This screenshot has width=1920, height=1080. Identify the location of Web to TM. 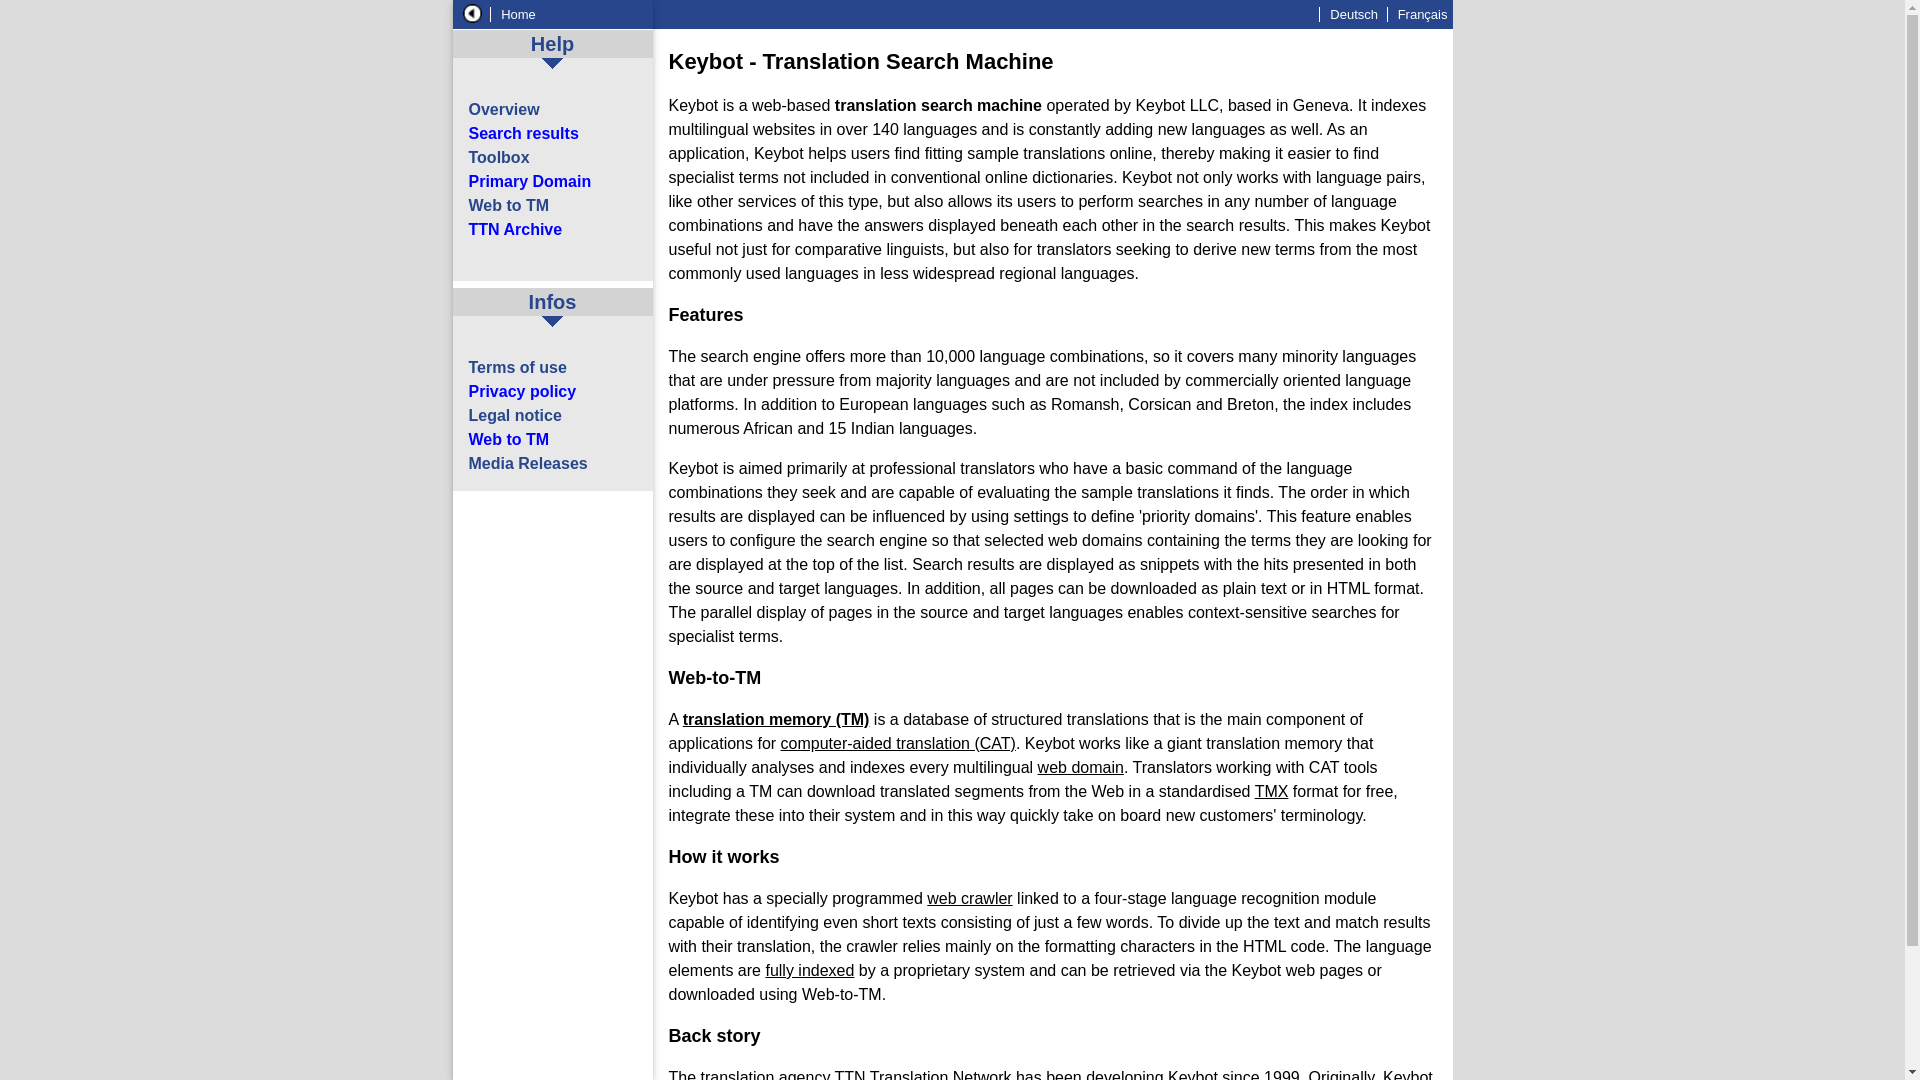
(508, 204).